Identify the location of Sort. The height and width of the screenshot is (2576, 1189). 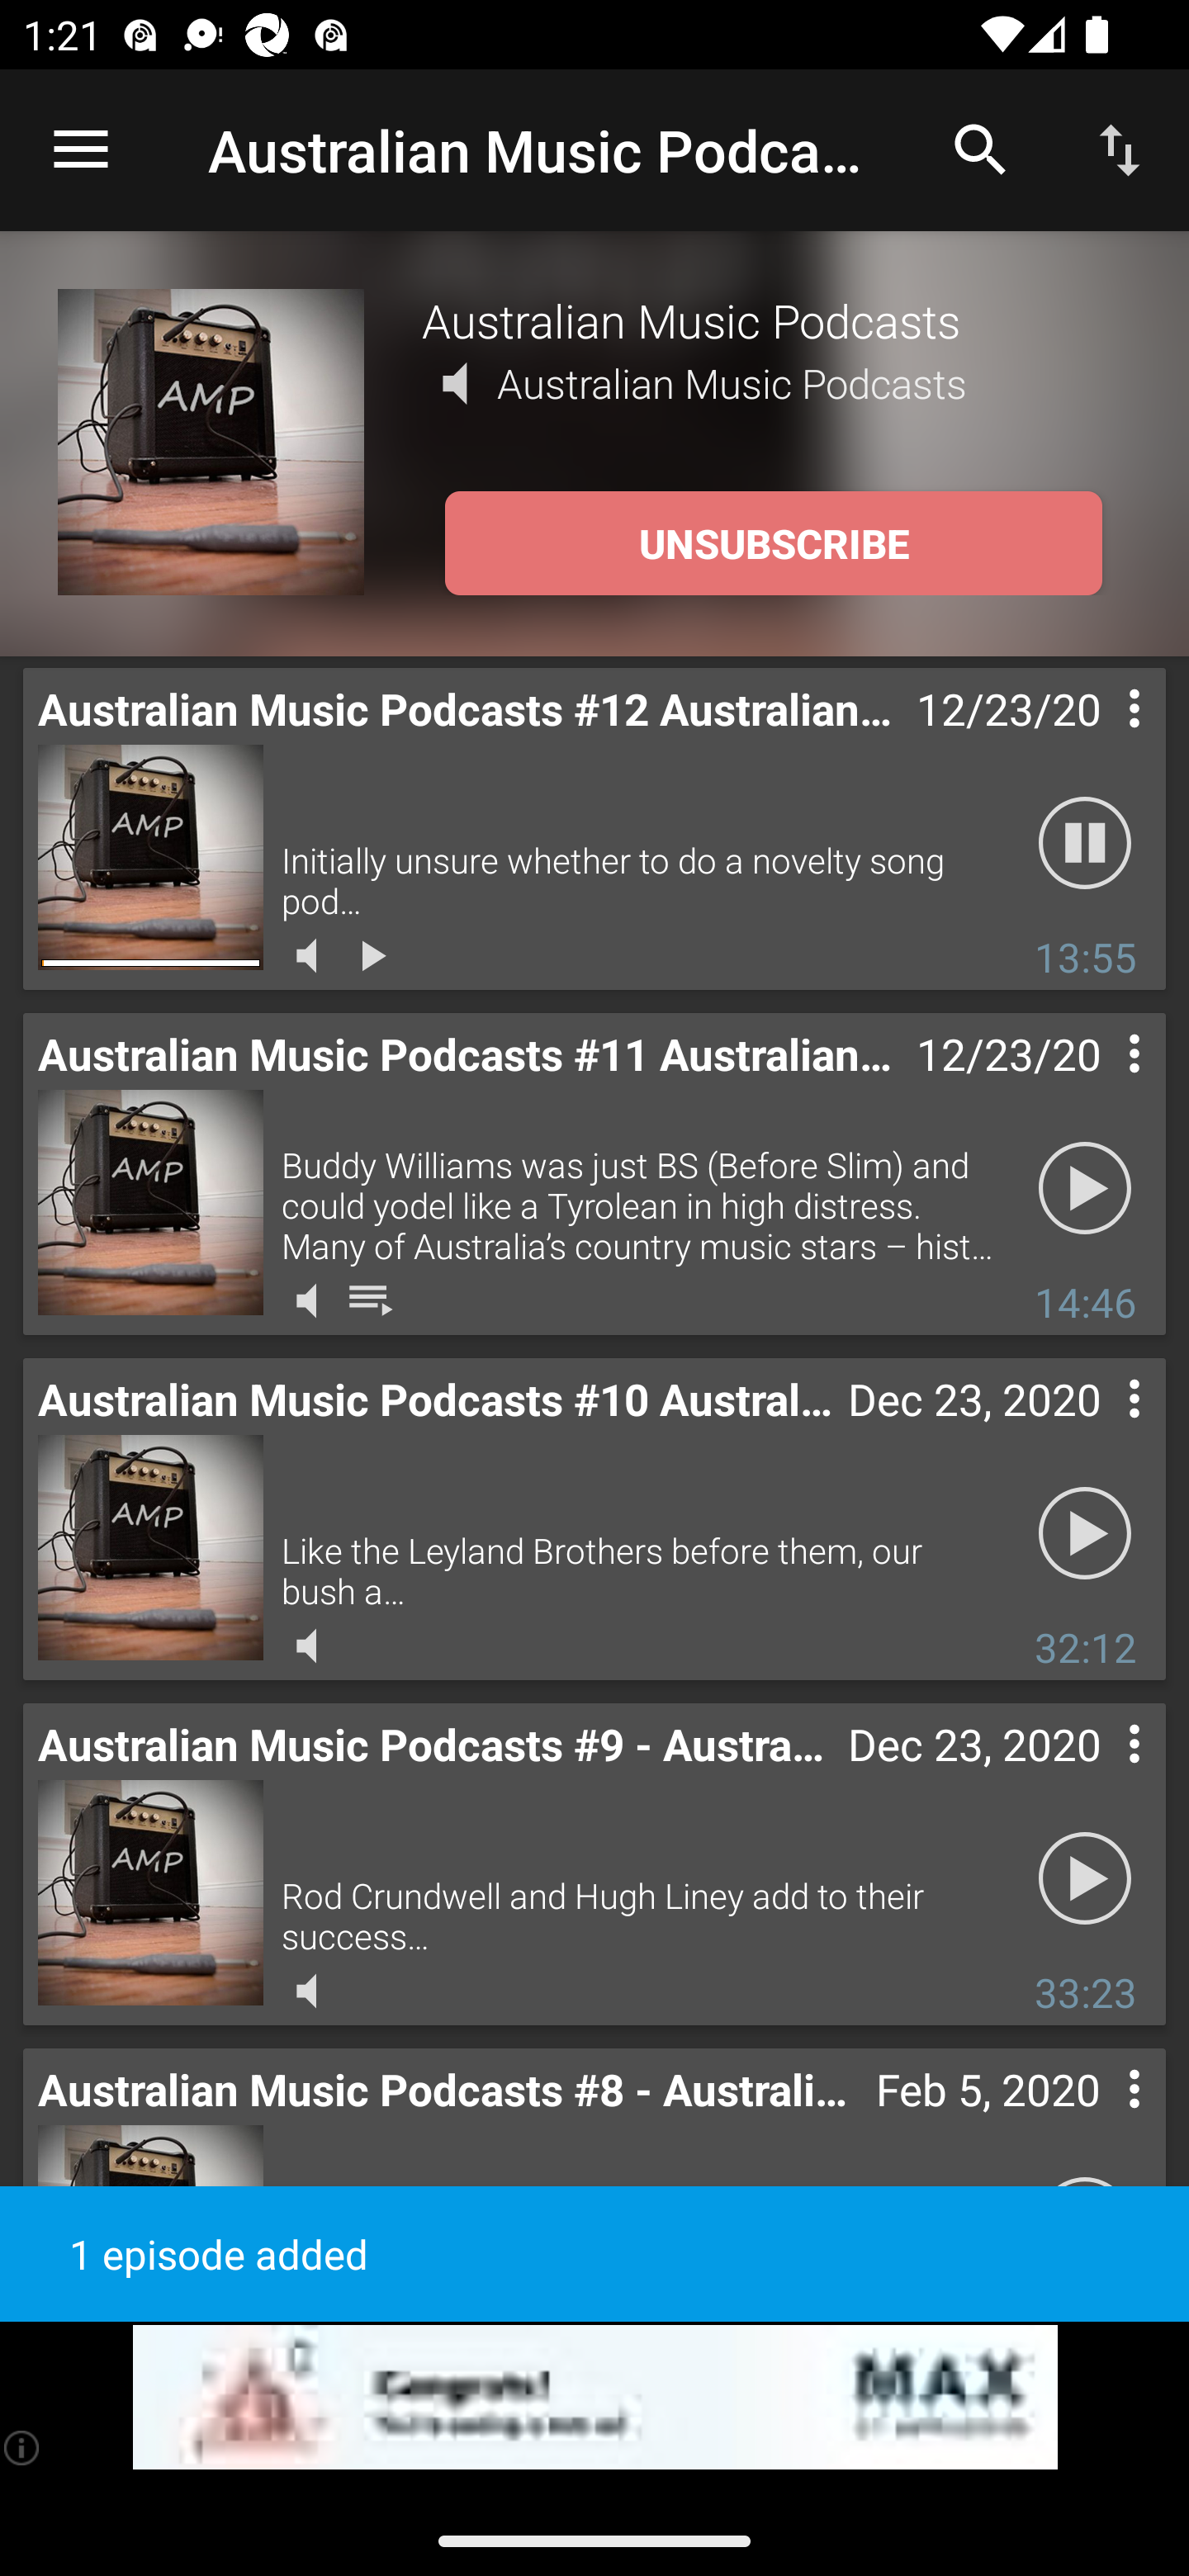
(1120, 149).